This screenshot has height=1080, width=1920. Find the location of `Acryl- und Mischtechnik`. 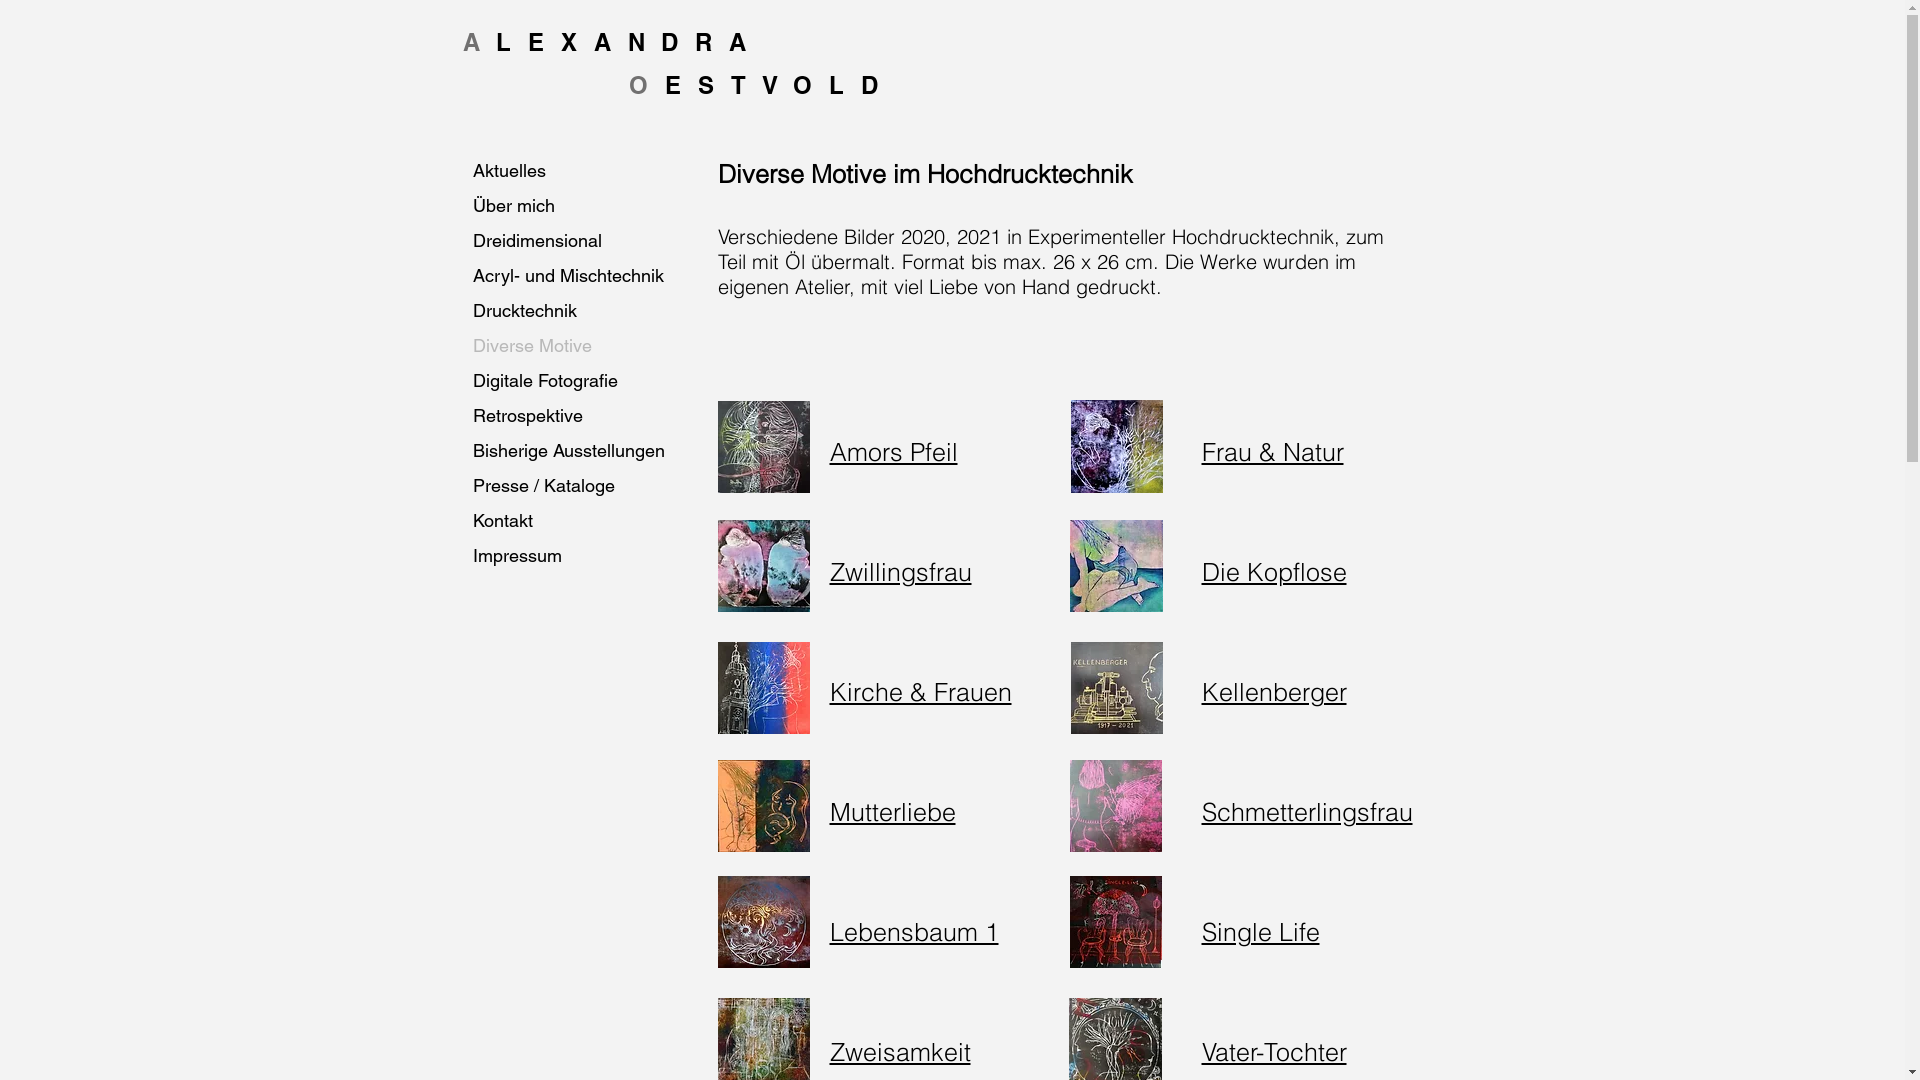

Acryl- und Mischtechnik is located at coordinates (584, 276).